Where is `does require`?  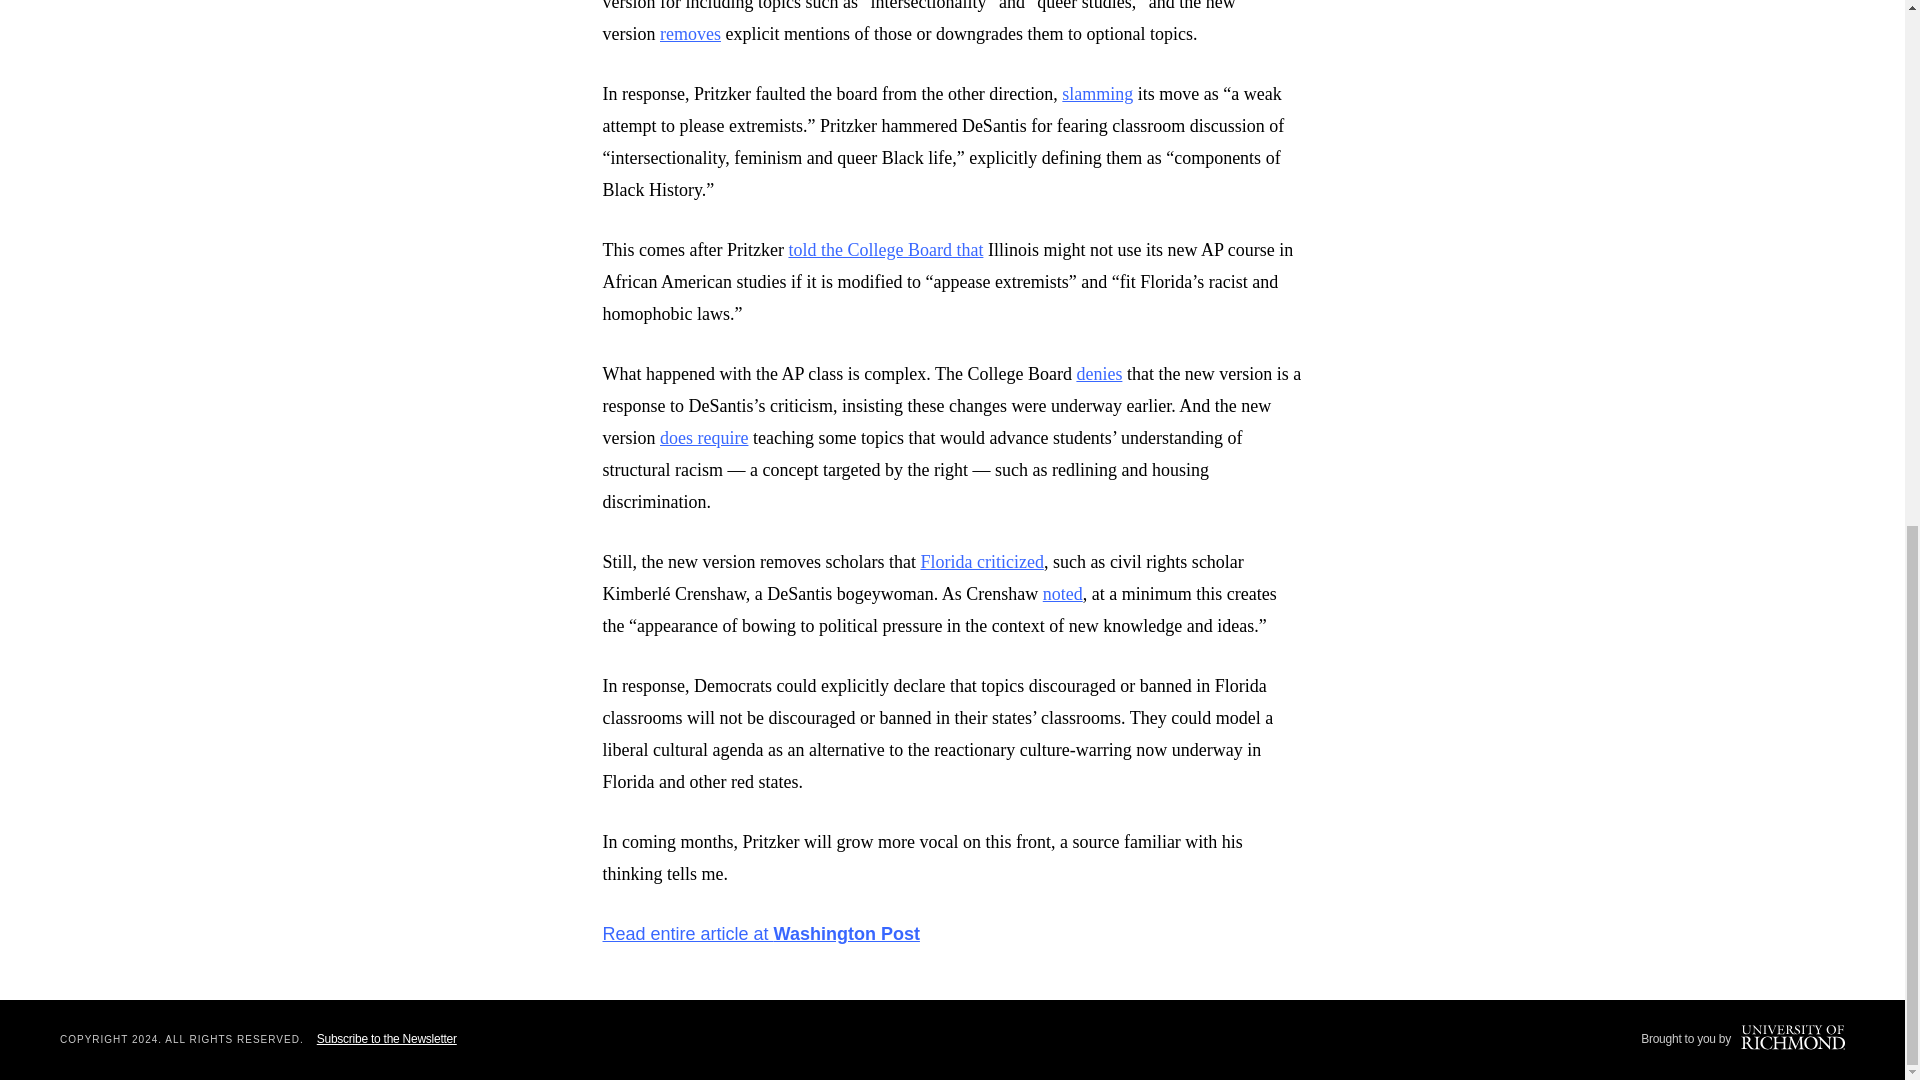
does require is located at coordinates (704, 438).